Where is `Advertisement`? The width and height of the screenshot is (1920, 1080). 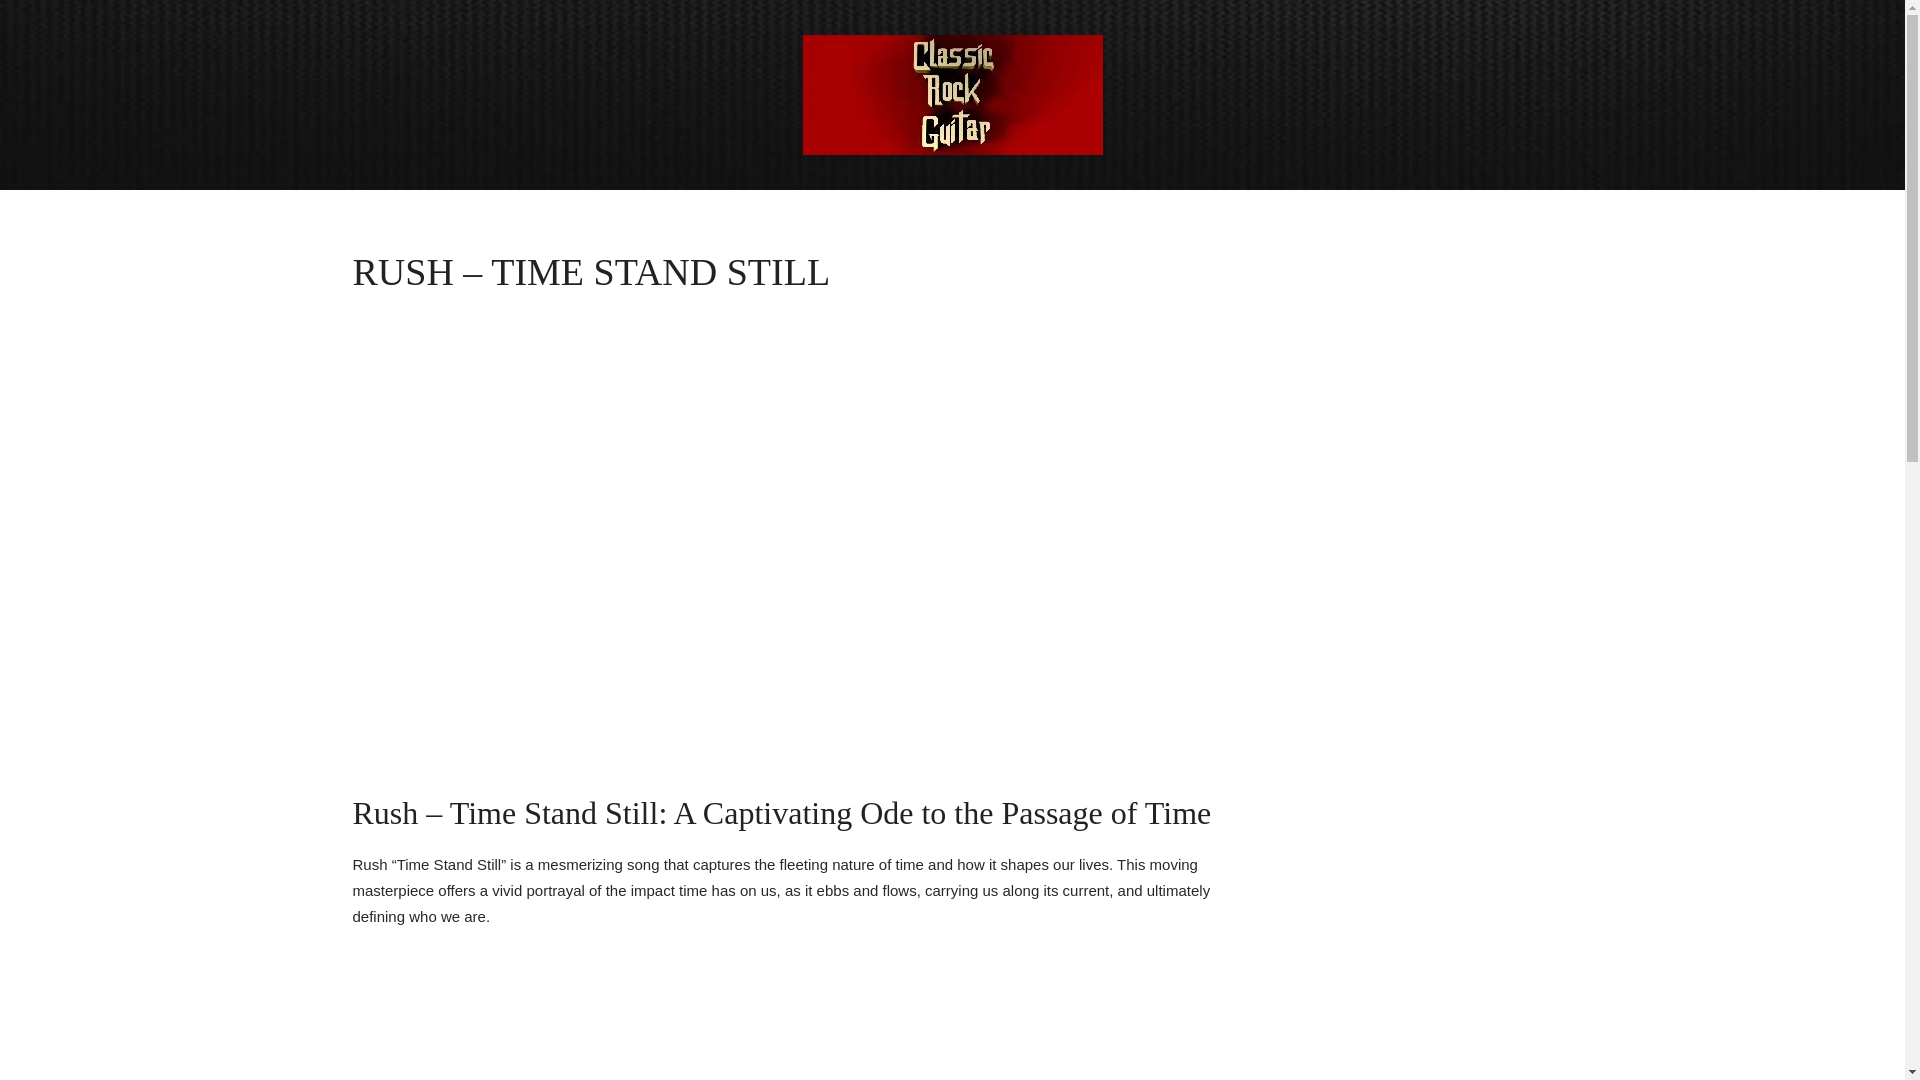
Advertisement is located at coordinates (1402, 374).